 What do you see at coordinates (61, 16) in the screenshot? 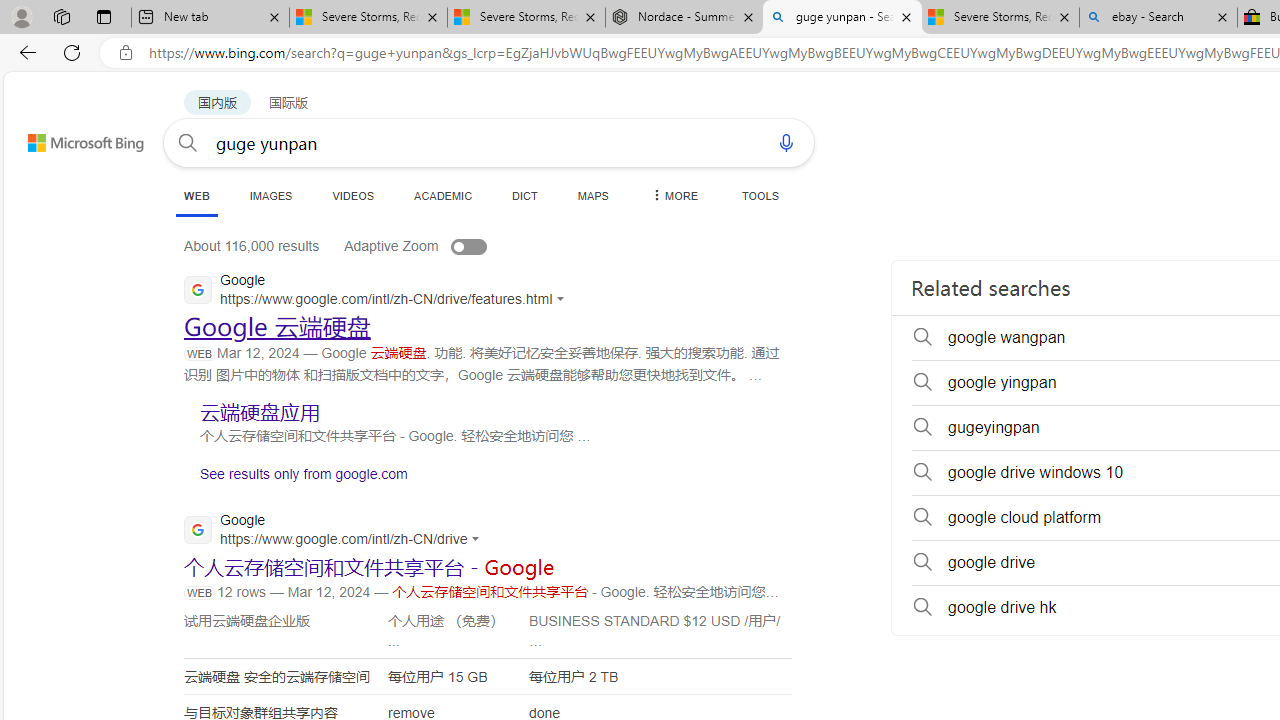
I see `Workspaces` at bounding box center [61, 16].